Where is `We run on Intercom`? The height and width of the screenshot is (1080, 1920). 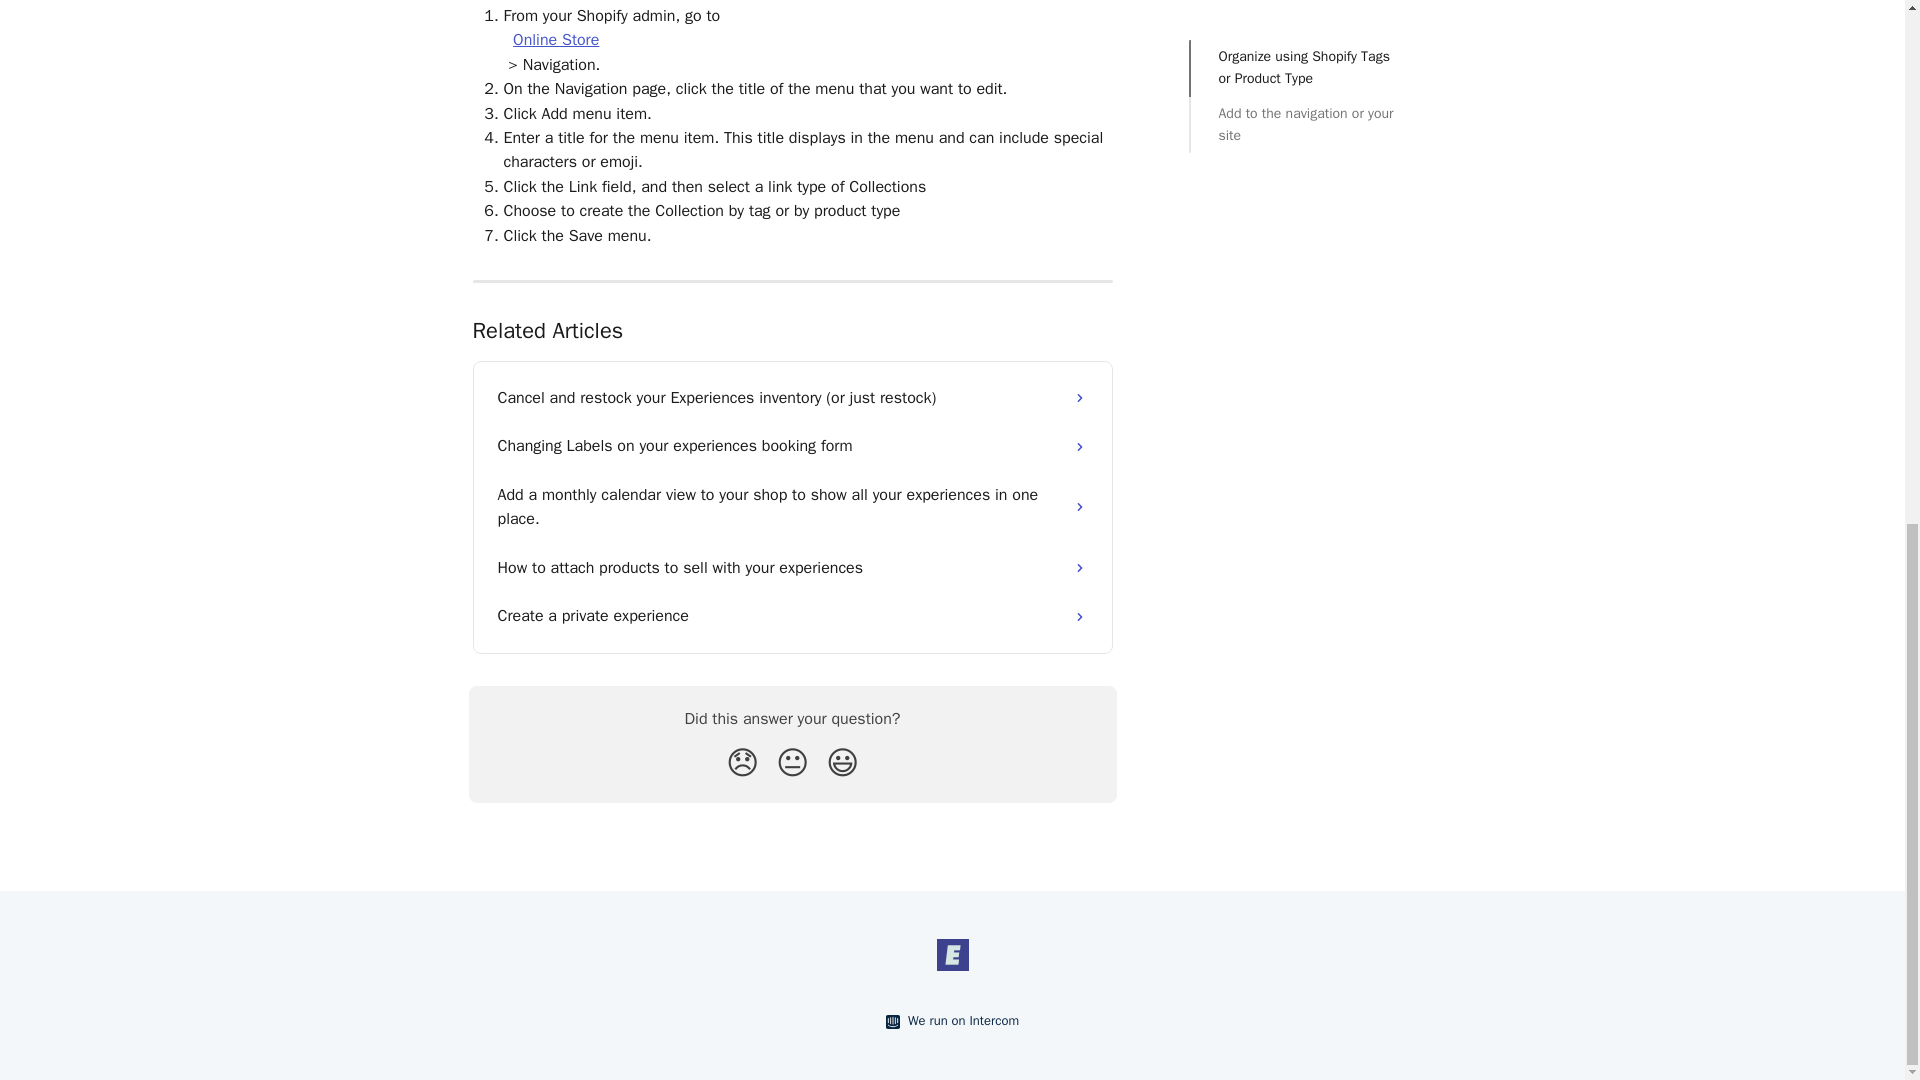 We run on Intercom is located at coordinates (960, 1021).